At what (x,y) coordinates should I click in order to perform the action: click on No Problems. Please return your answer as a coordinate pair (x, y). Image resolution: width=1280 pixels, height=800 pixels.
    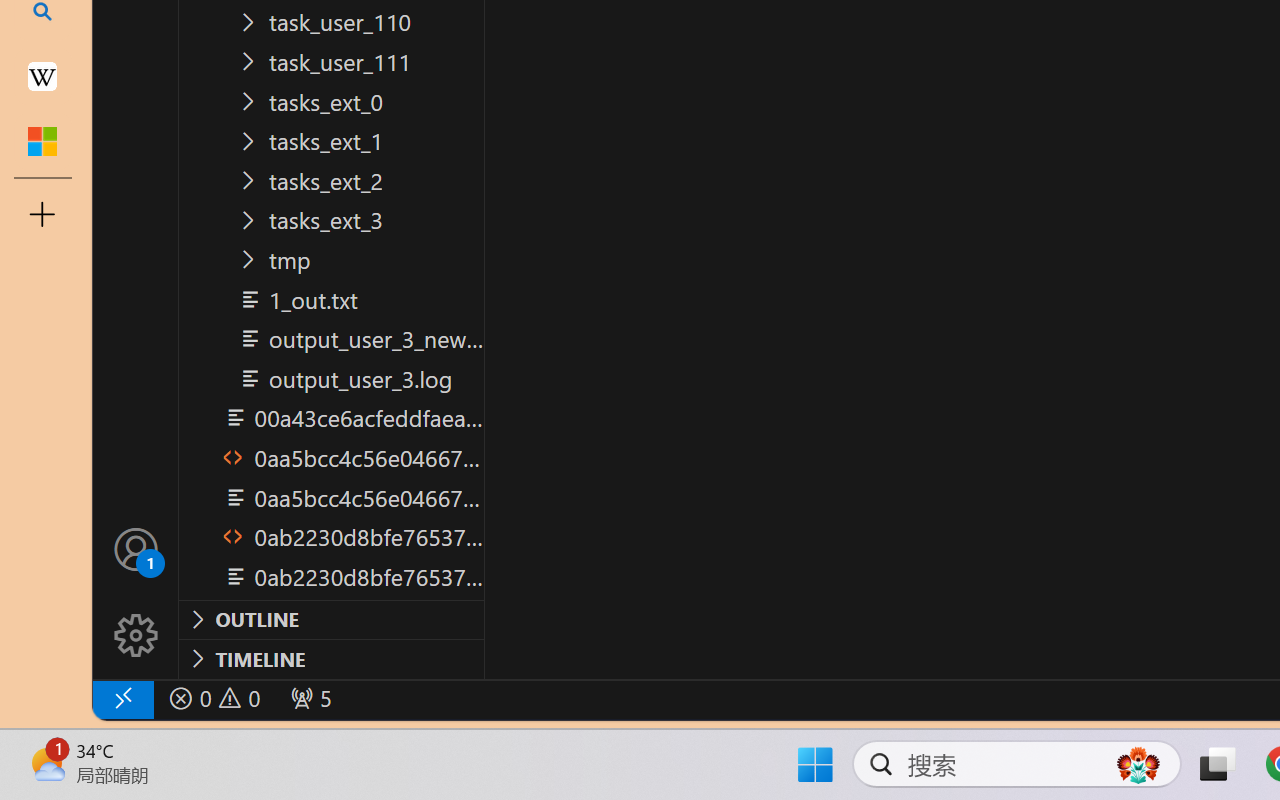
    Looking at the image, I should click on (212, 698).